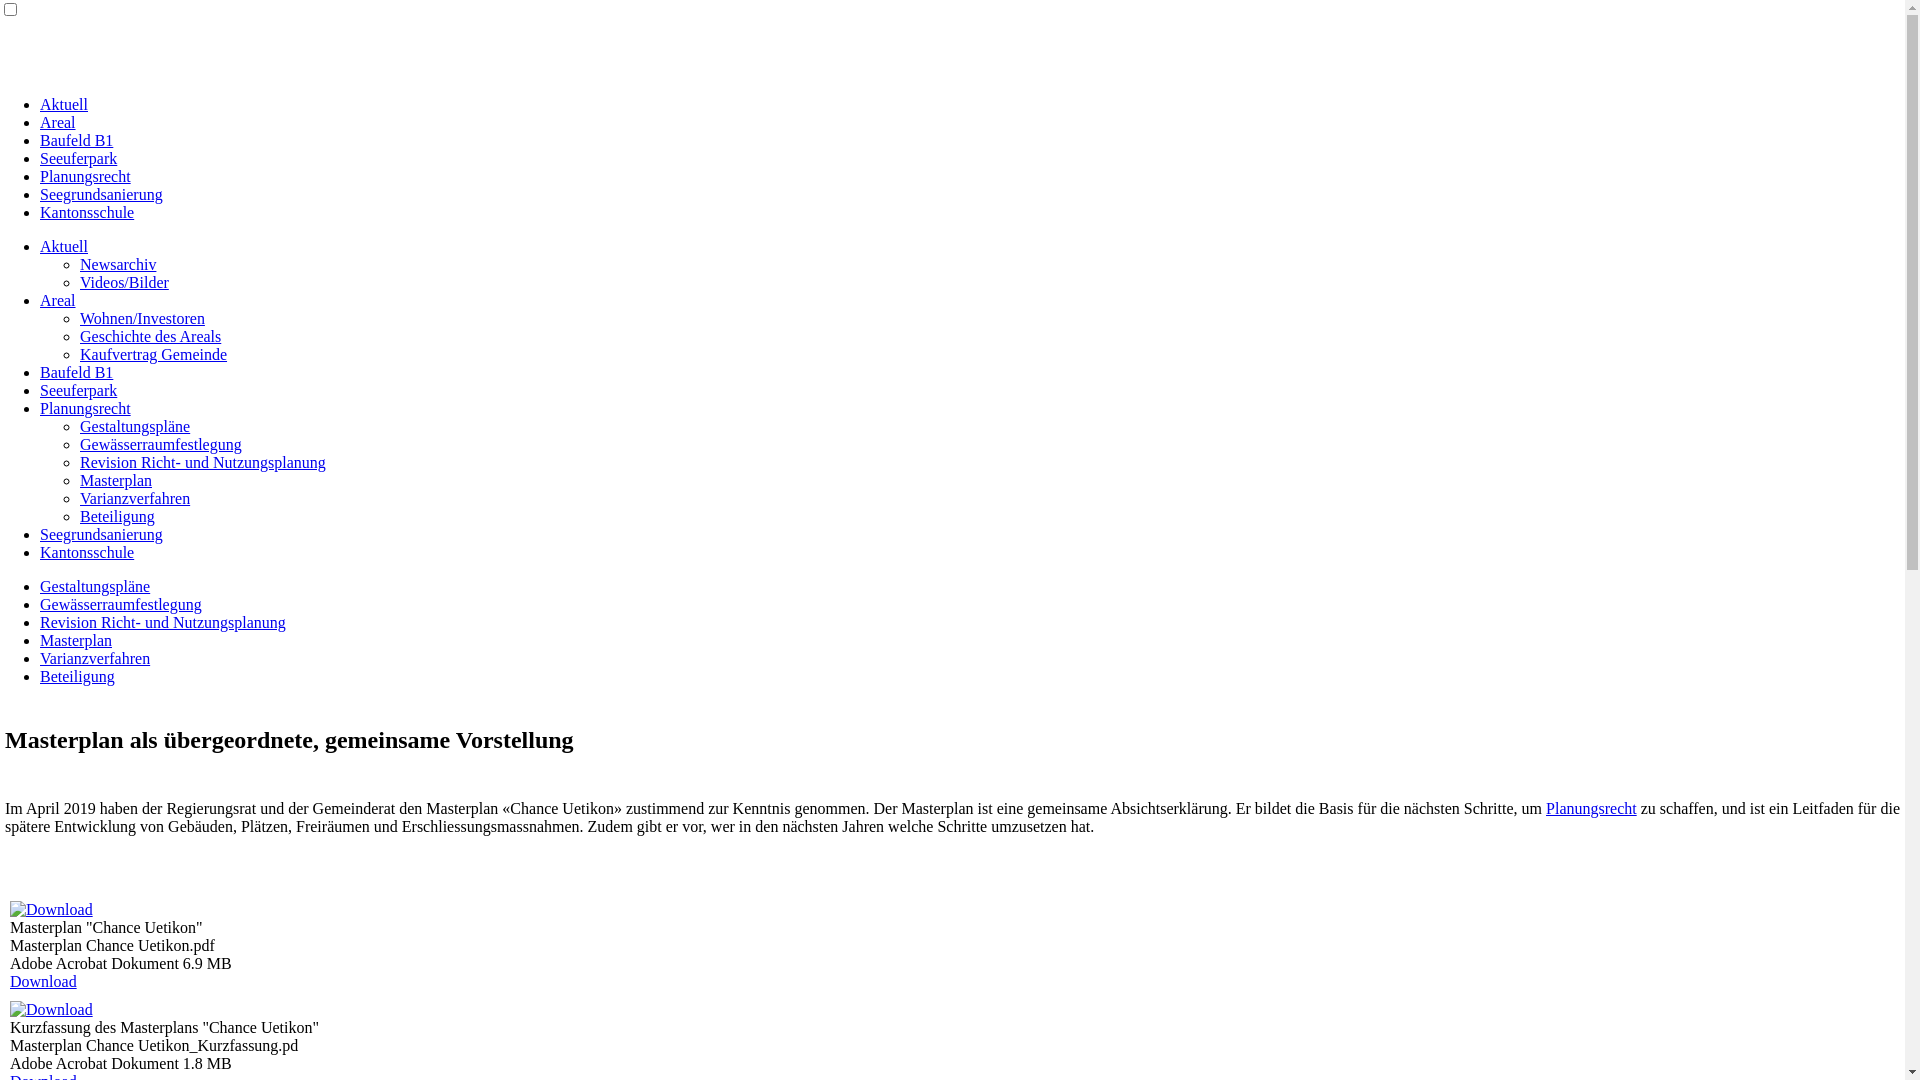 The height and width of the screenshot is (1080, 1920). Describe the element at coordinates (78, 676) in the screenshot. I see `Beteiligung` at that location.